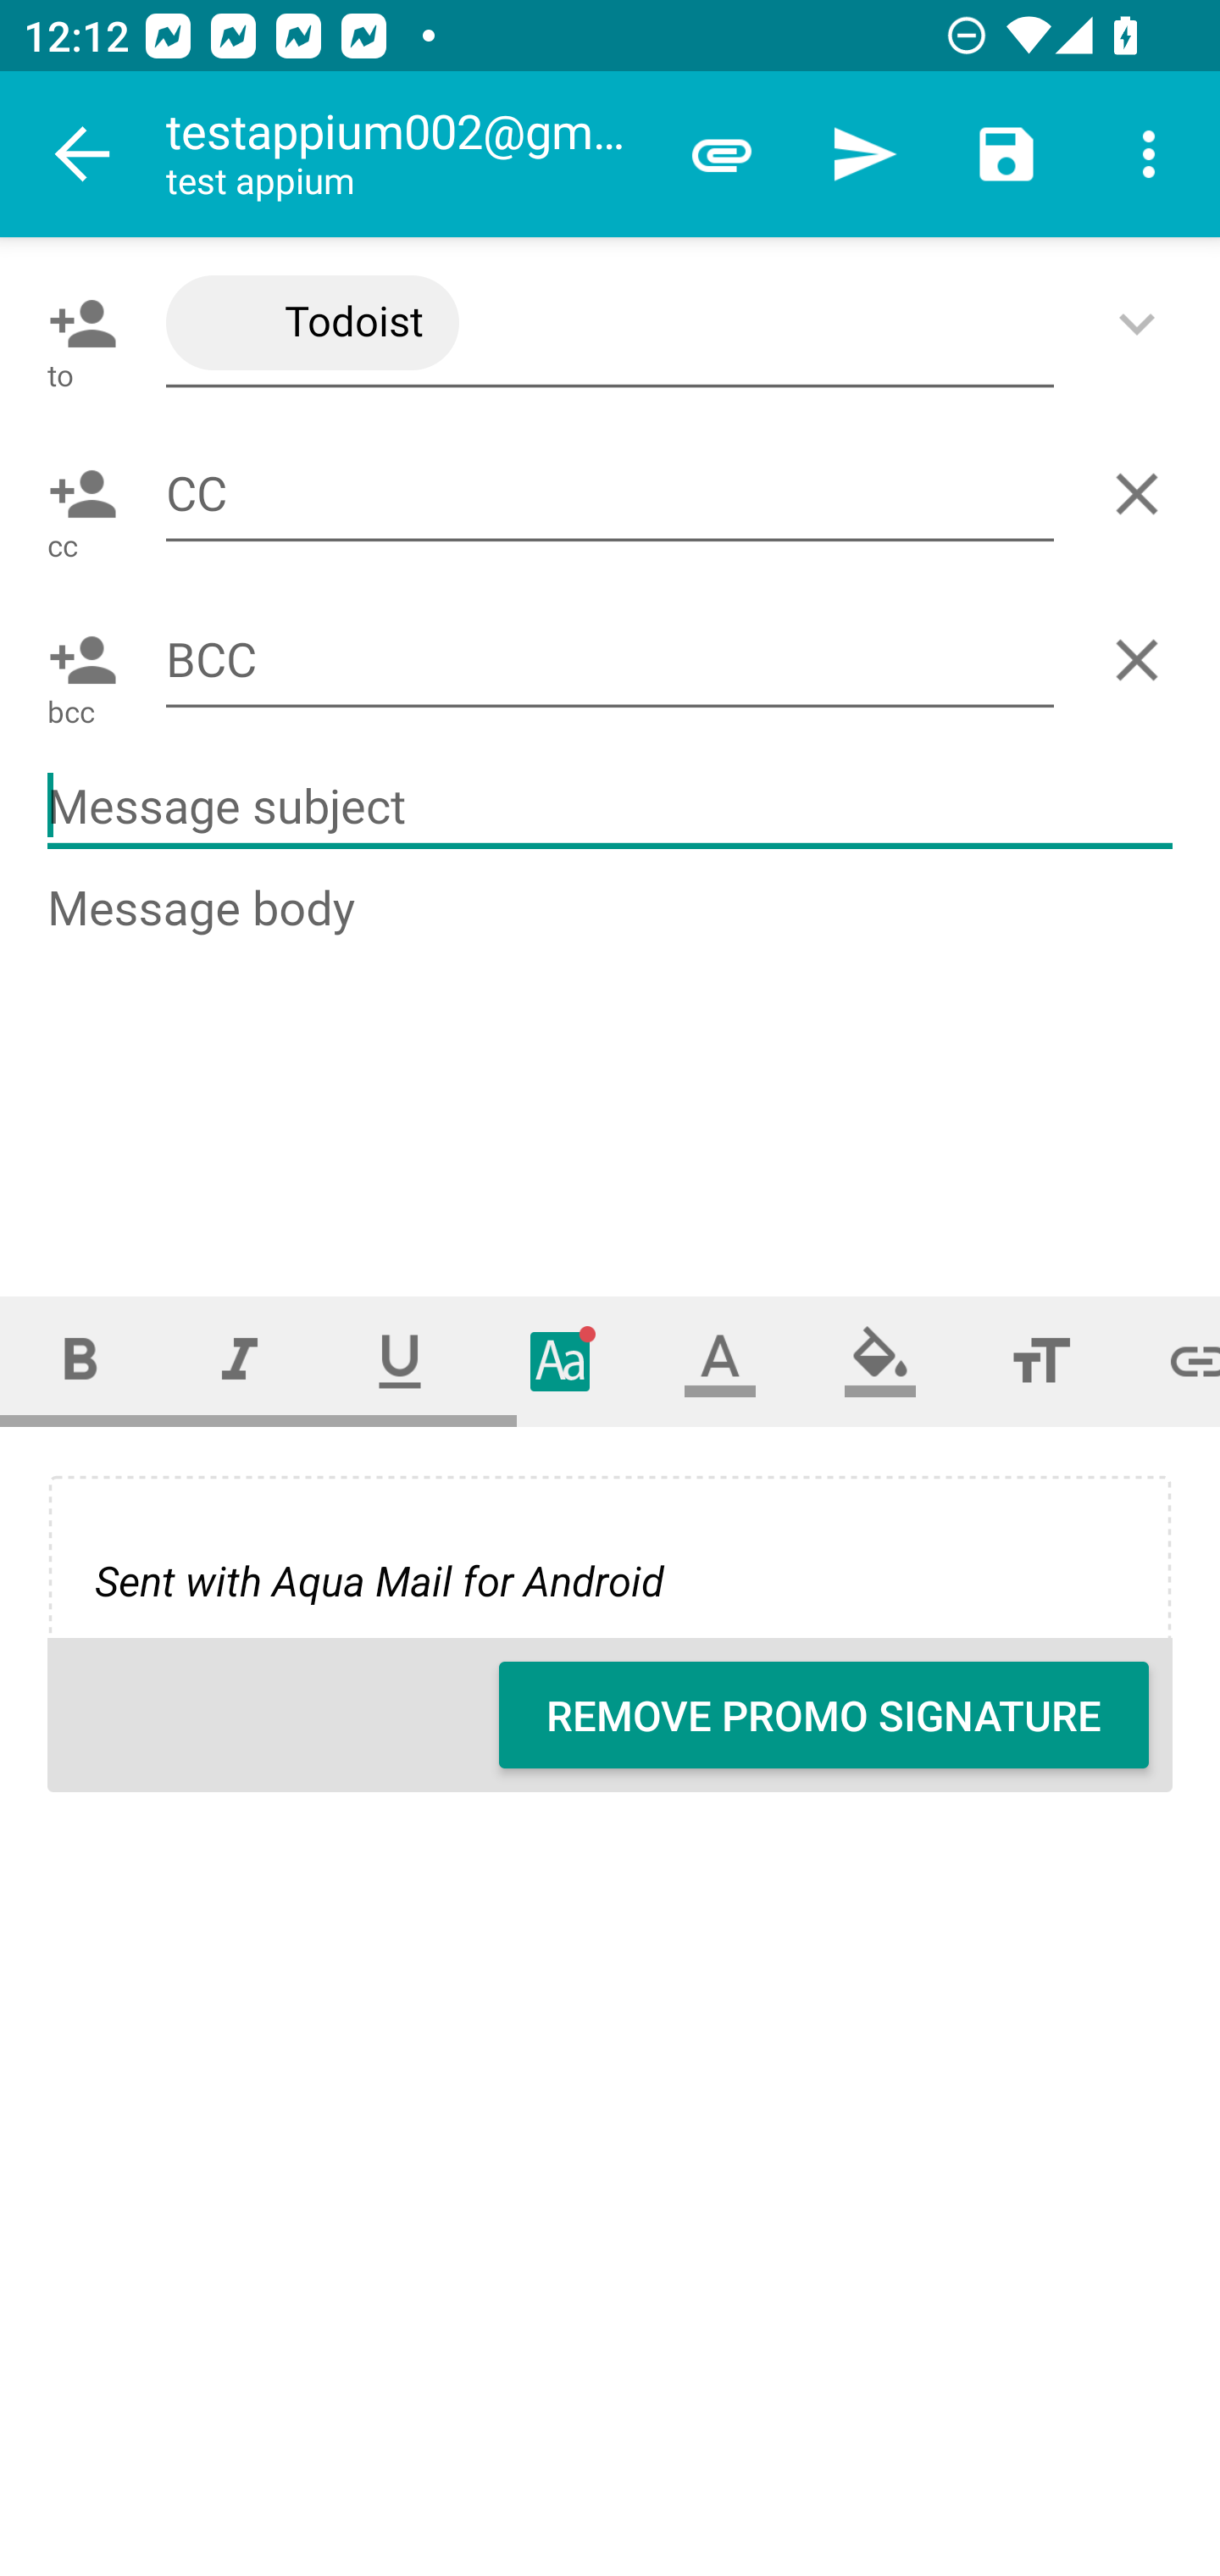  What do you see at coordinates (408, 154) in the screenshot?
I see `testappium002@gmail.com test appium` at bounding box center [408, 154].